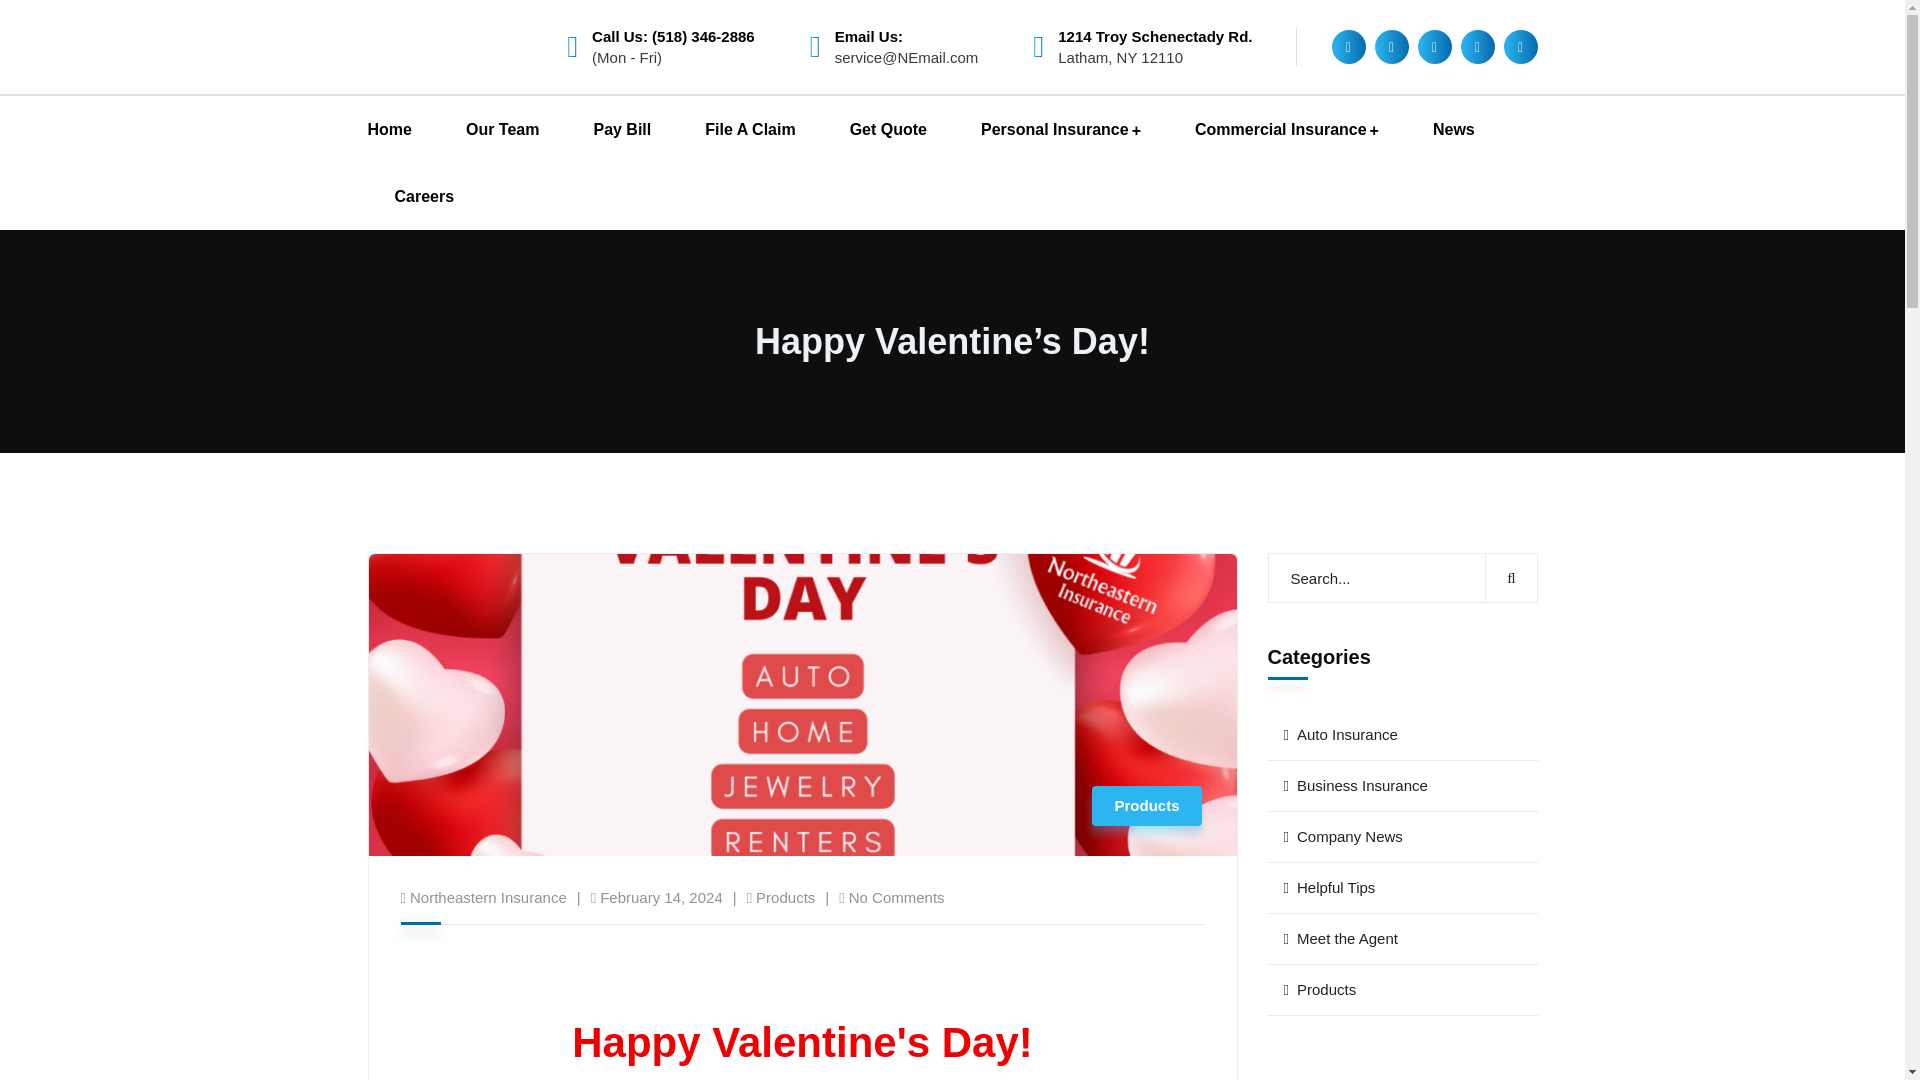  What do you see at coordinates (488, 897) in the screenshot?
I see `Posts by Northeastern Insurance` at bounding box center [488, 897].